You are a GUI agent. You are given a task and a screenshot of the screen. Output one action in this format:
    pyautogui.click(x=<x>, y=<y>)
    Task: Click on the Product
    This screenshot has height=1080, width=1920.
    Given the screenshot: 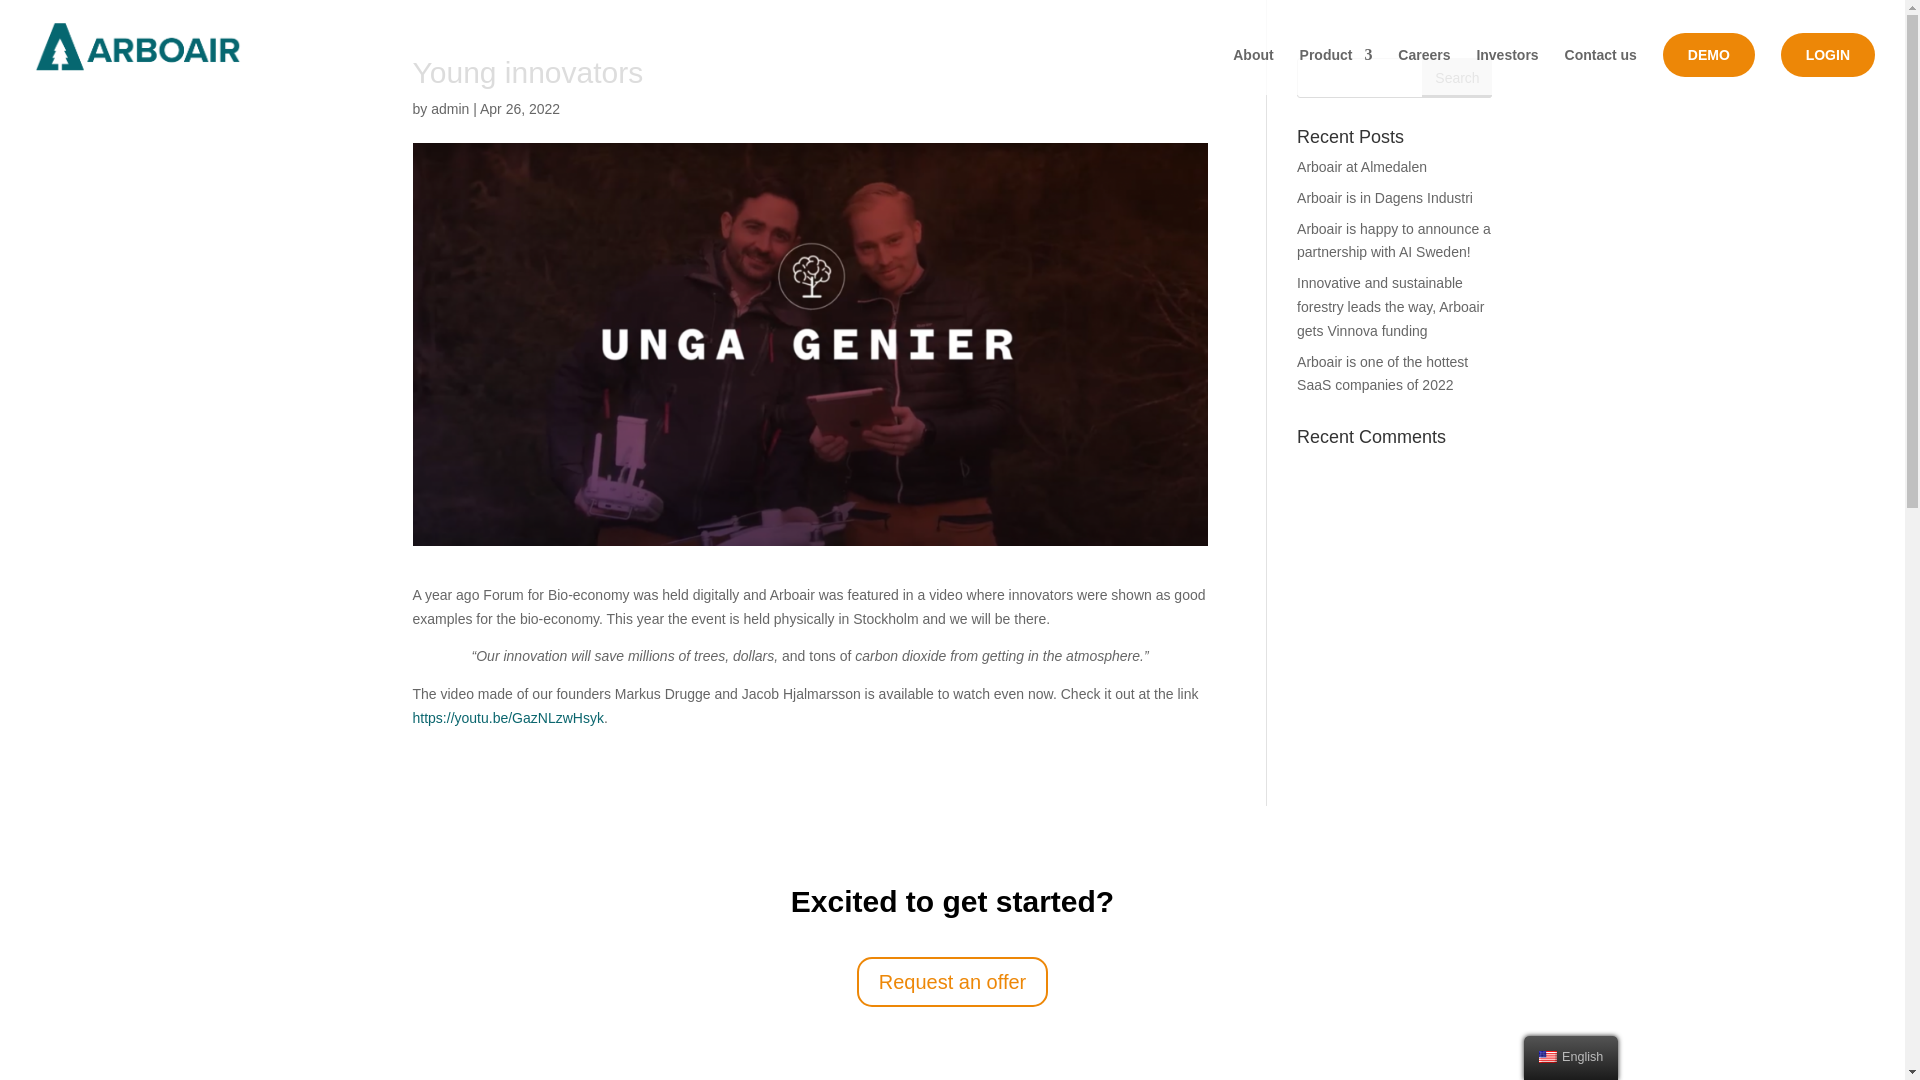 What is the action you would take?
    pyautogui.click(x=1336, y=71)
    